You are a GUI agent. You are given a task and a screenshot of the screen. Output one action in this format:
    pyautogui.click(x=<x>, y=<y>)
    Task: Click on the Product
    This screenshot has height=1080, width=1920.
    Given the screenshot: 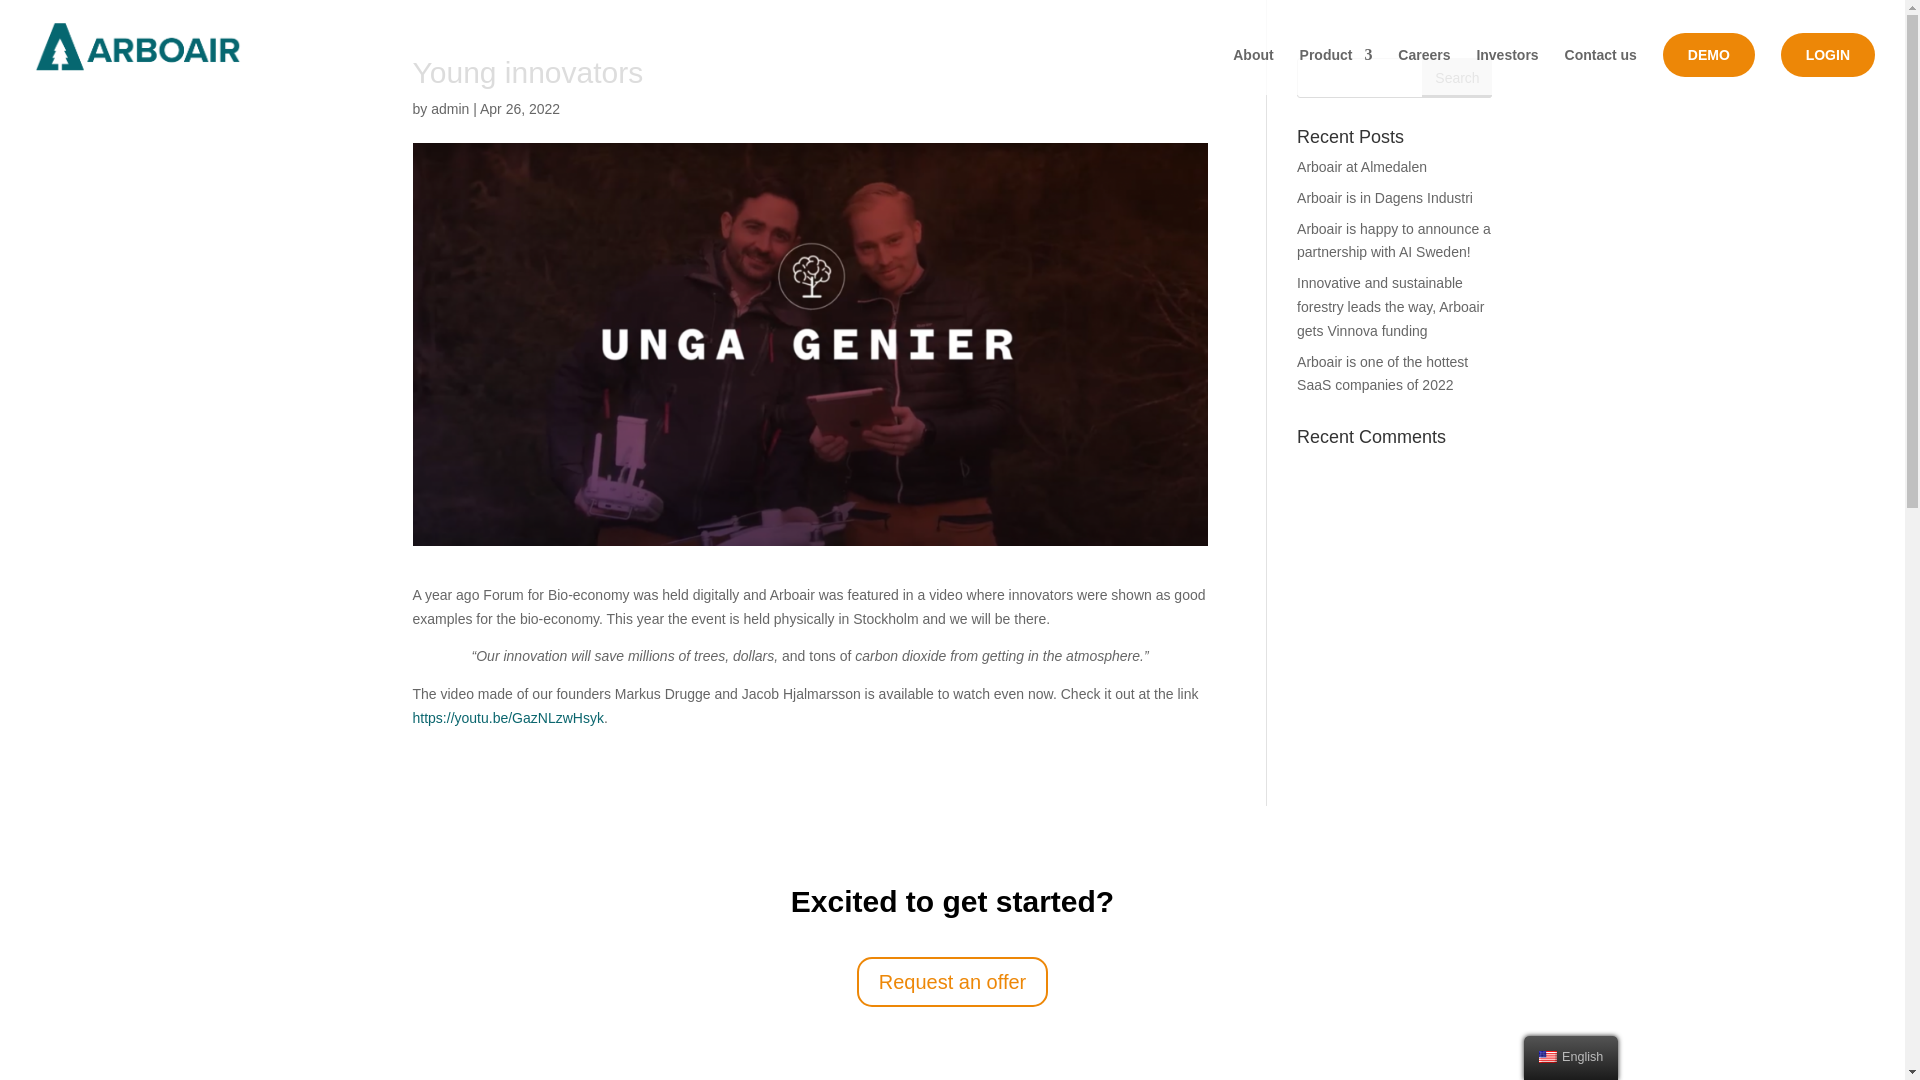 What is the action you would take?
    pyautogui.click(x=1336, y=71)
    